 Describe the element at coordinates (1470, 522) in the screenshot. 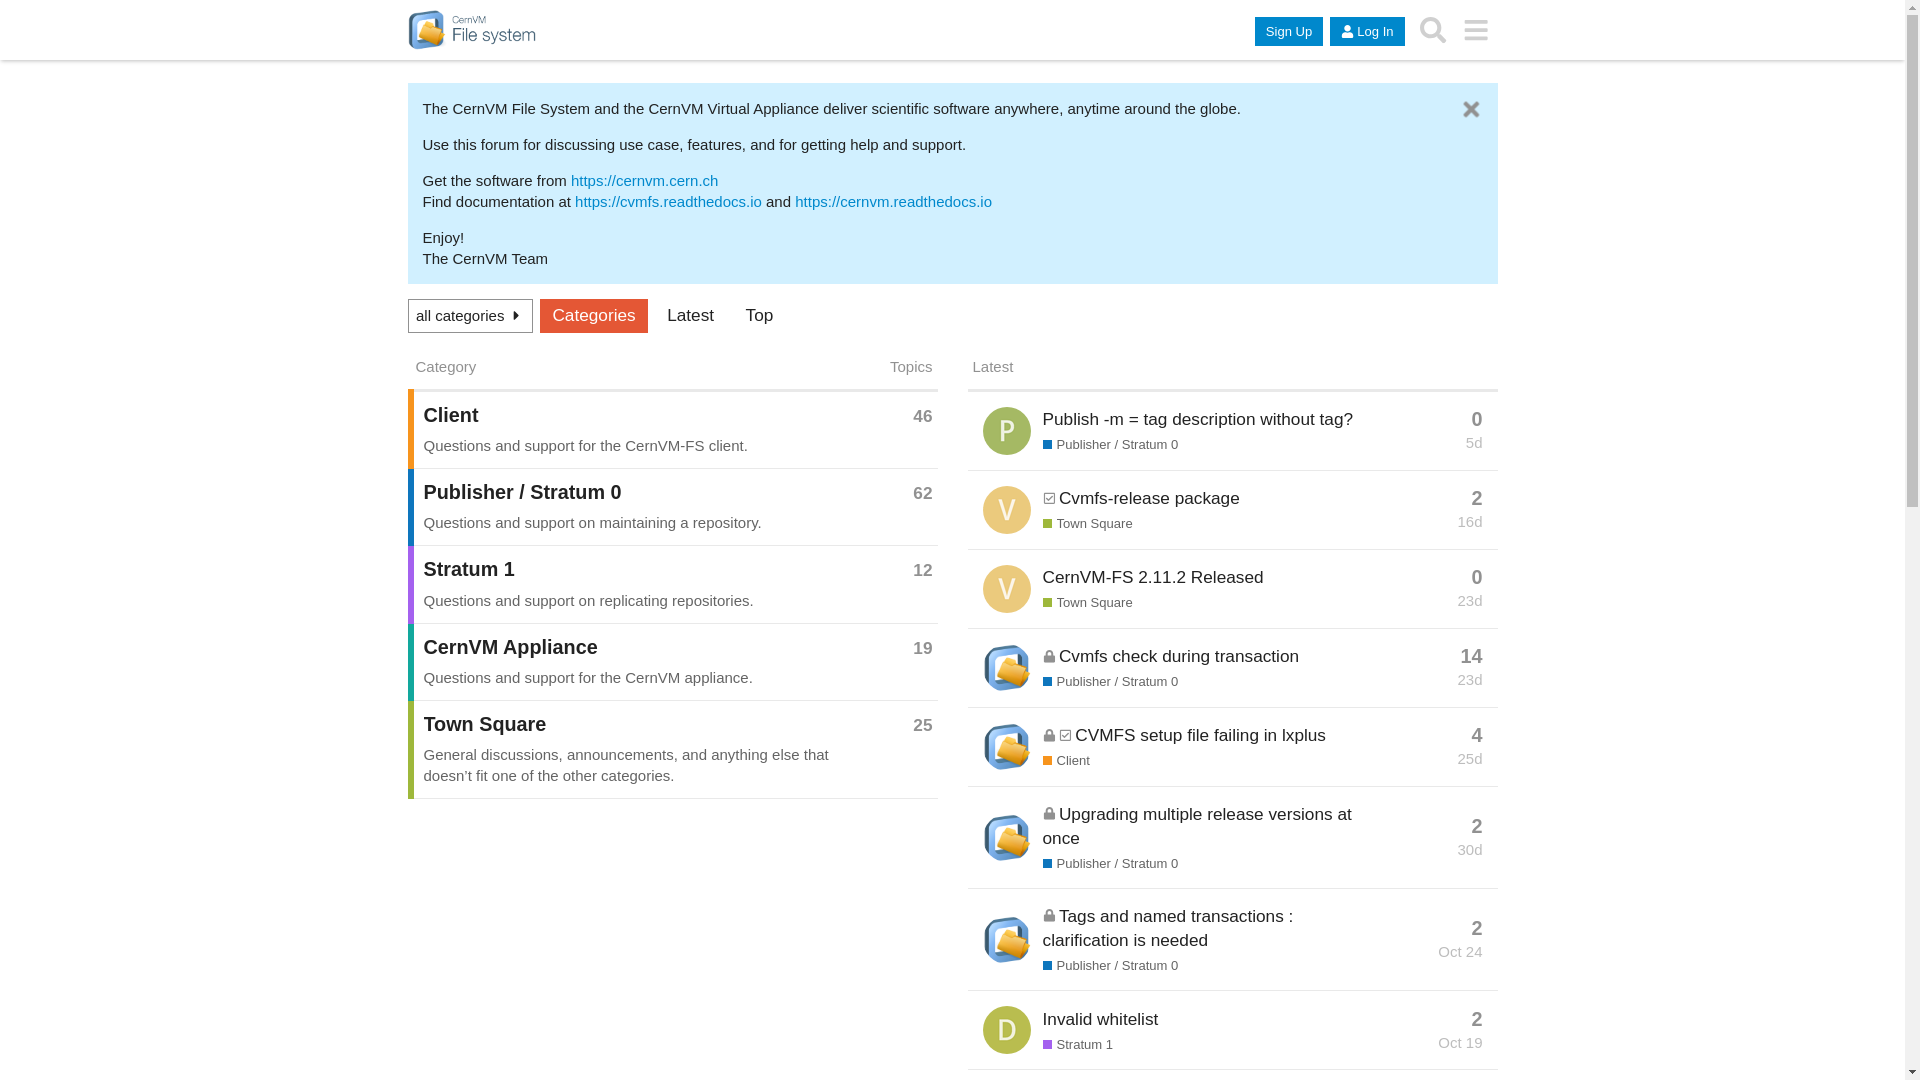

I see `16d` at that location.